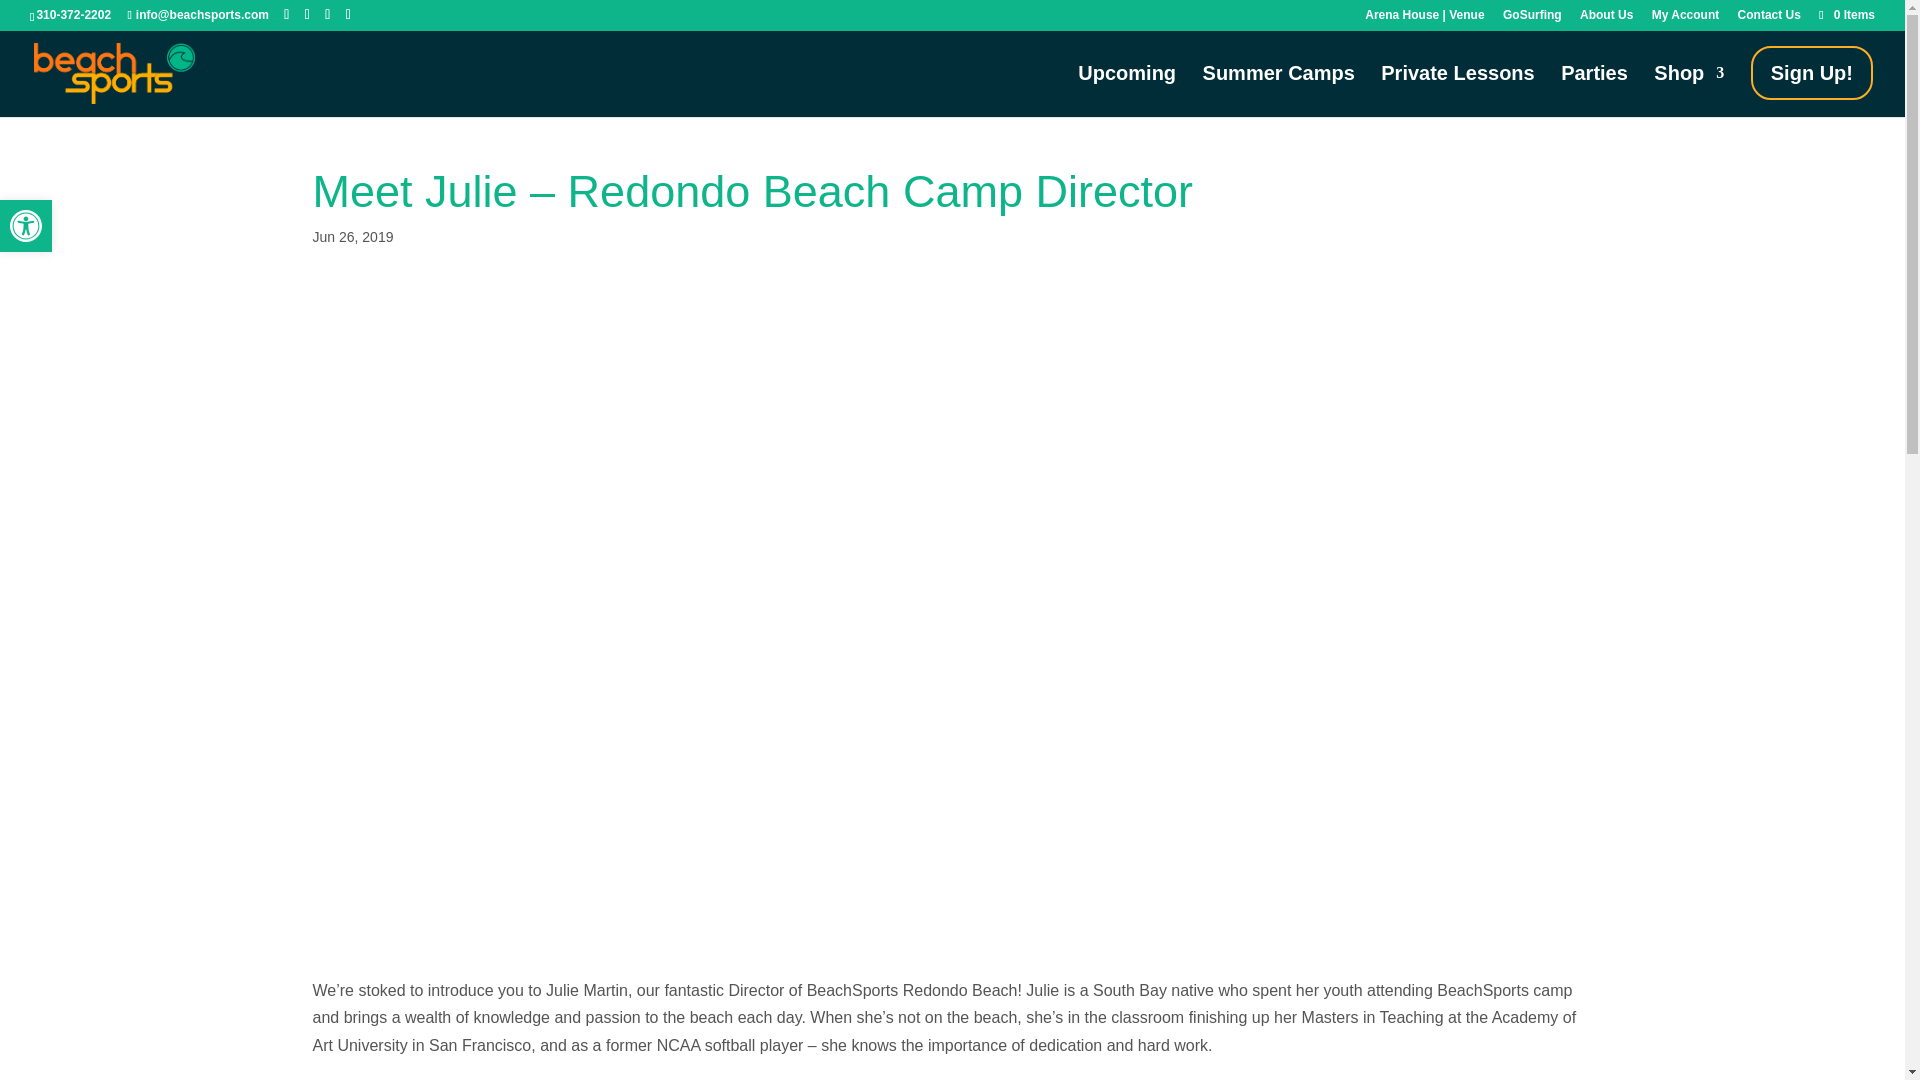 The height and width of the screenshot is (1080, 1920). Describe the element at coordinates (26, 225) in the screenshot. I see `Accessibility Tools` at that location.